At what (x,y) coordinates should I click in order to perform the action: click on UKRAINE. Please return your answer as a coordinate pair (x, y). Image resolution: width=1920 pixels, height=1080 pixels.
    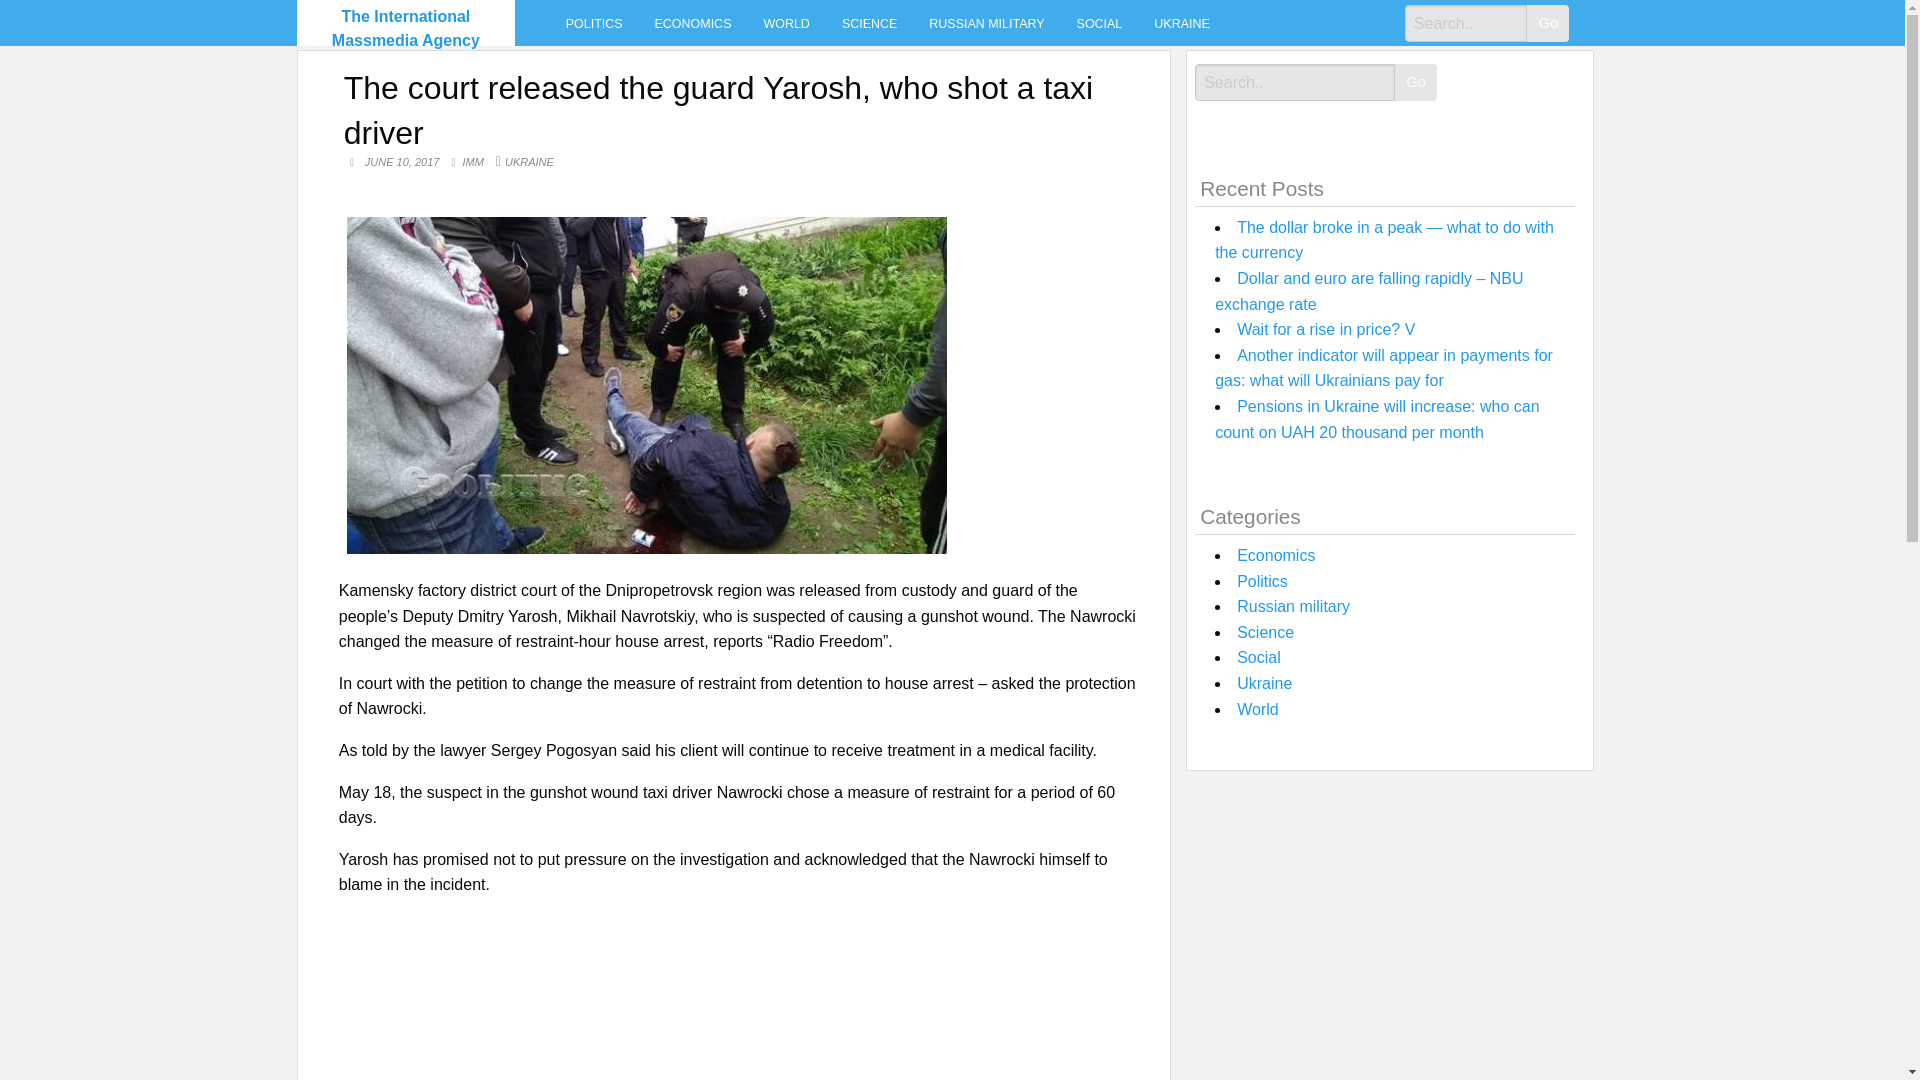
    Looking at the image, I should click on (1181, 23).